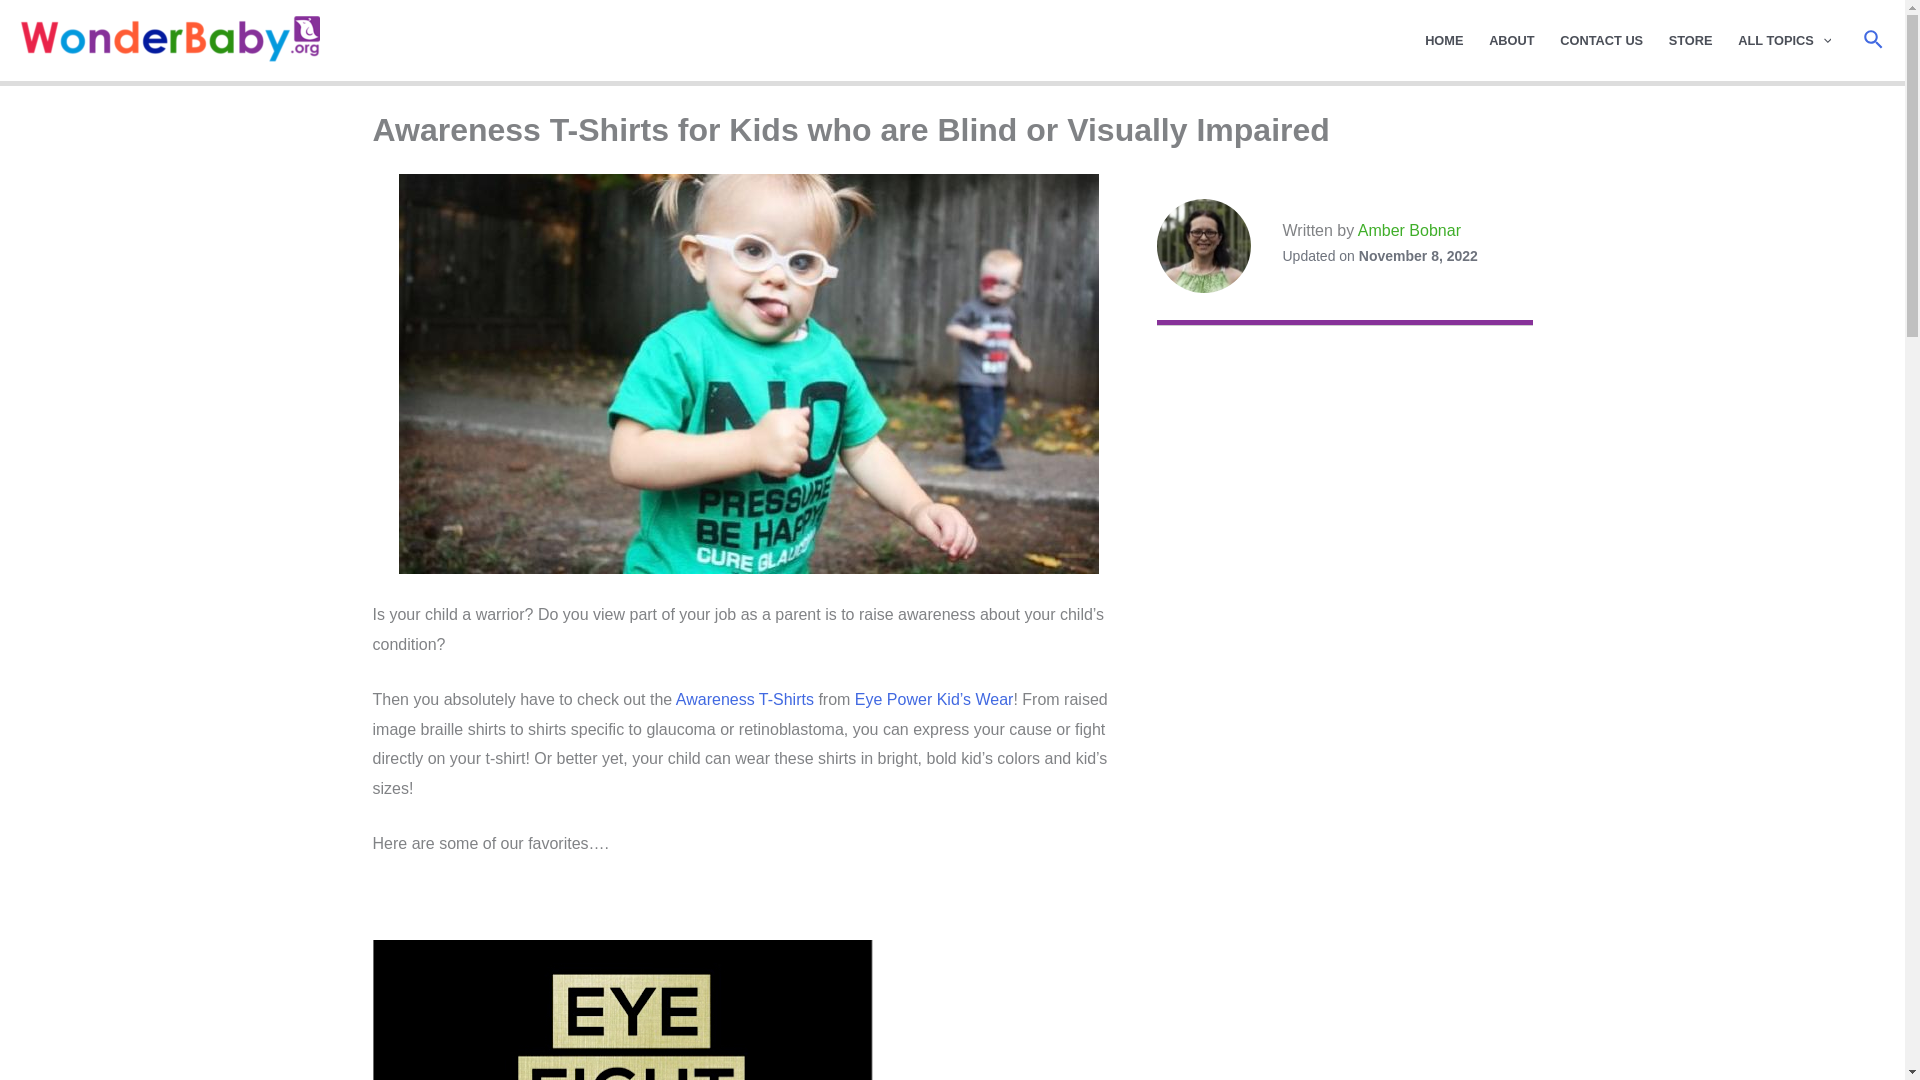 The height and width of the screenshot is (1080, 1920). What do you see at coordinates (1512, 40) in the screenshot?
I see `ABOUT` at bounding box center [1512, 40].